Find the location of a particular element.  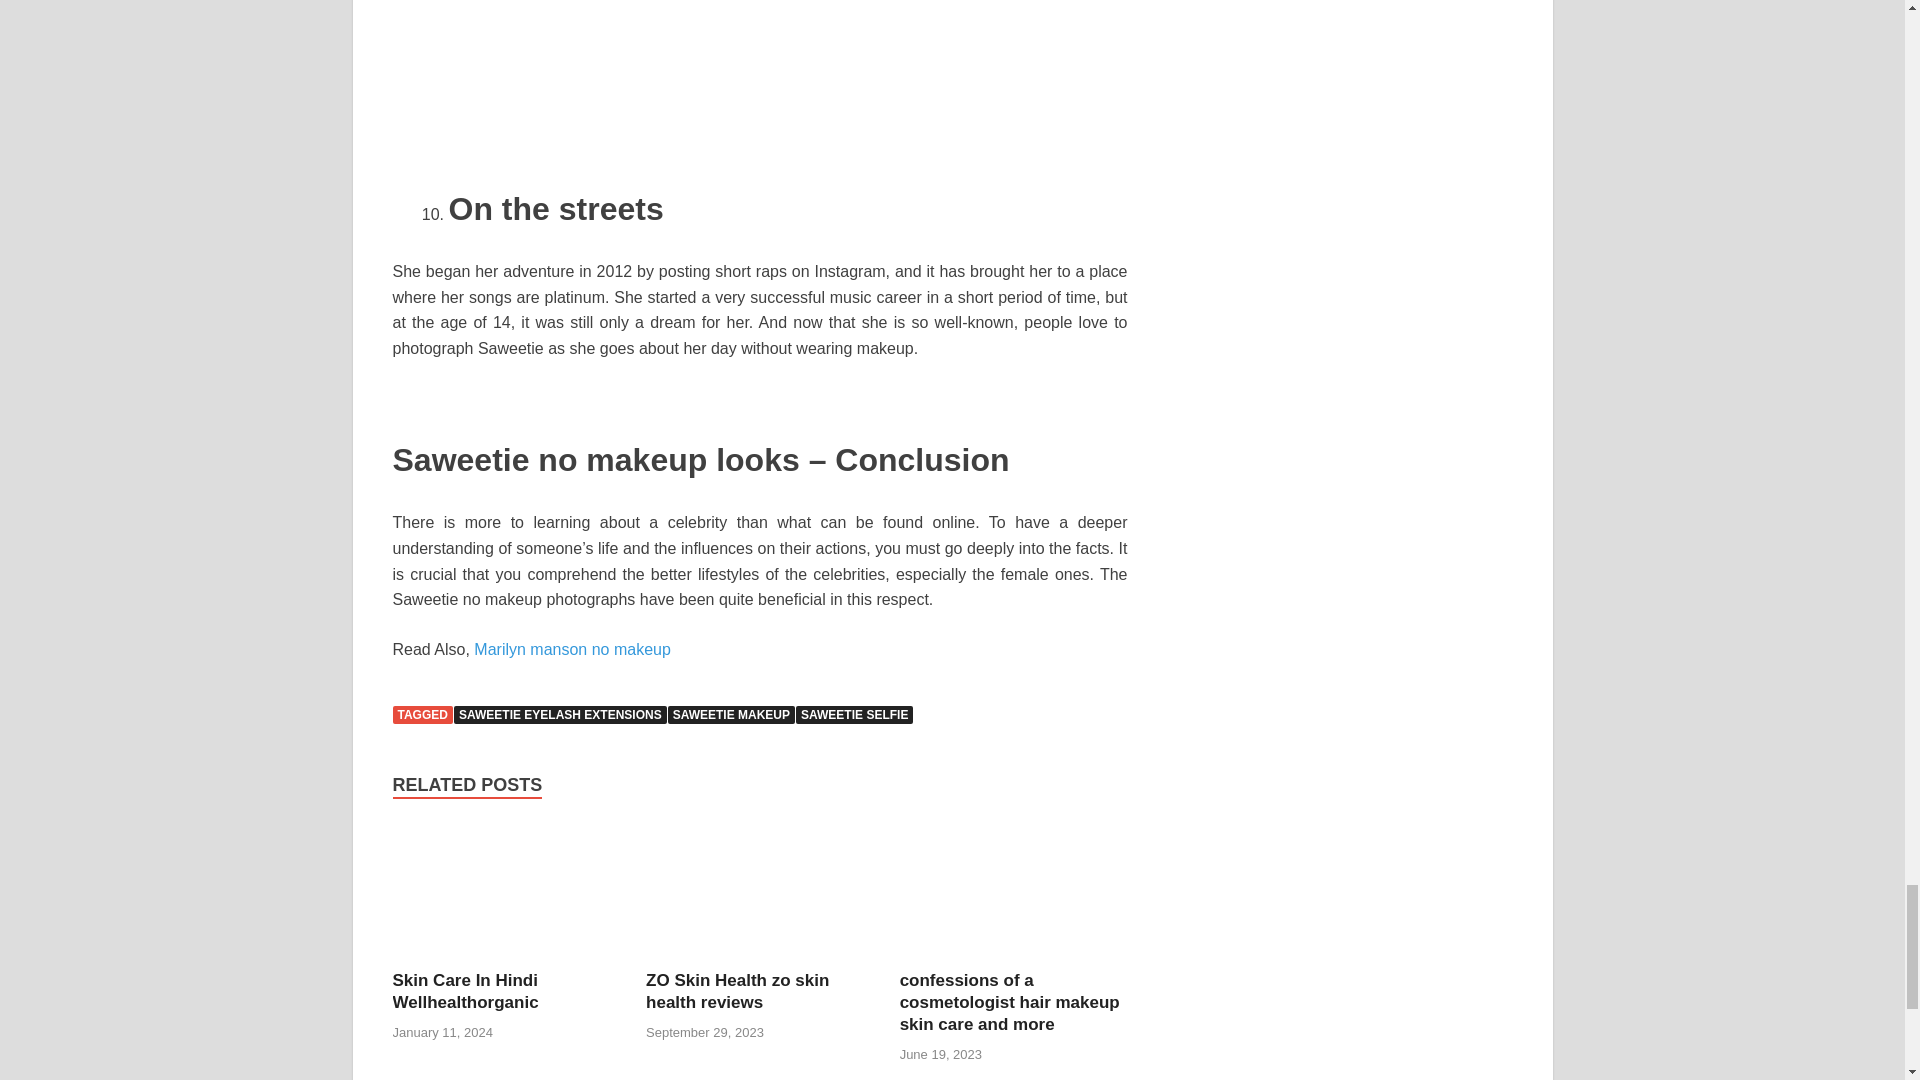

Skin Care In Hindi Wellhealthorganic is located at coordinates (506, 894).